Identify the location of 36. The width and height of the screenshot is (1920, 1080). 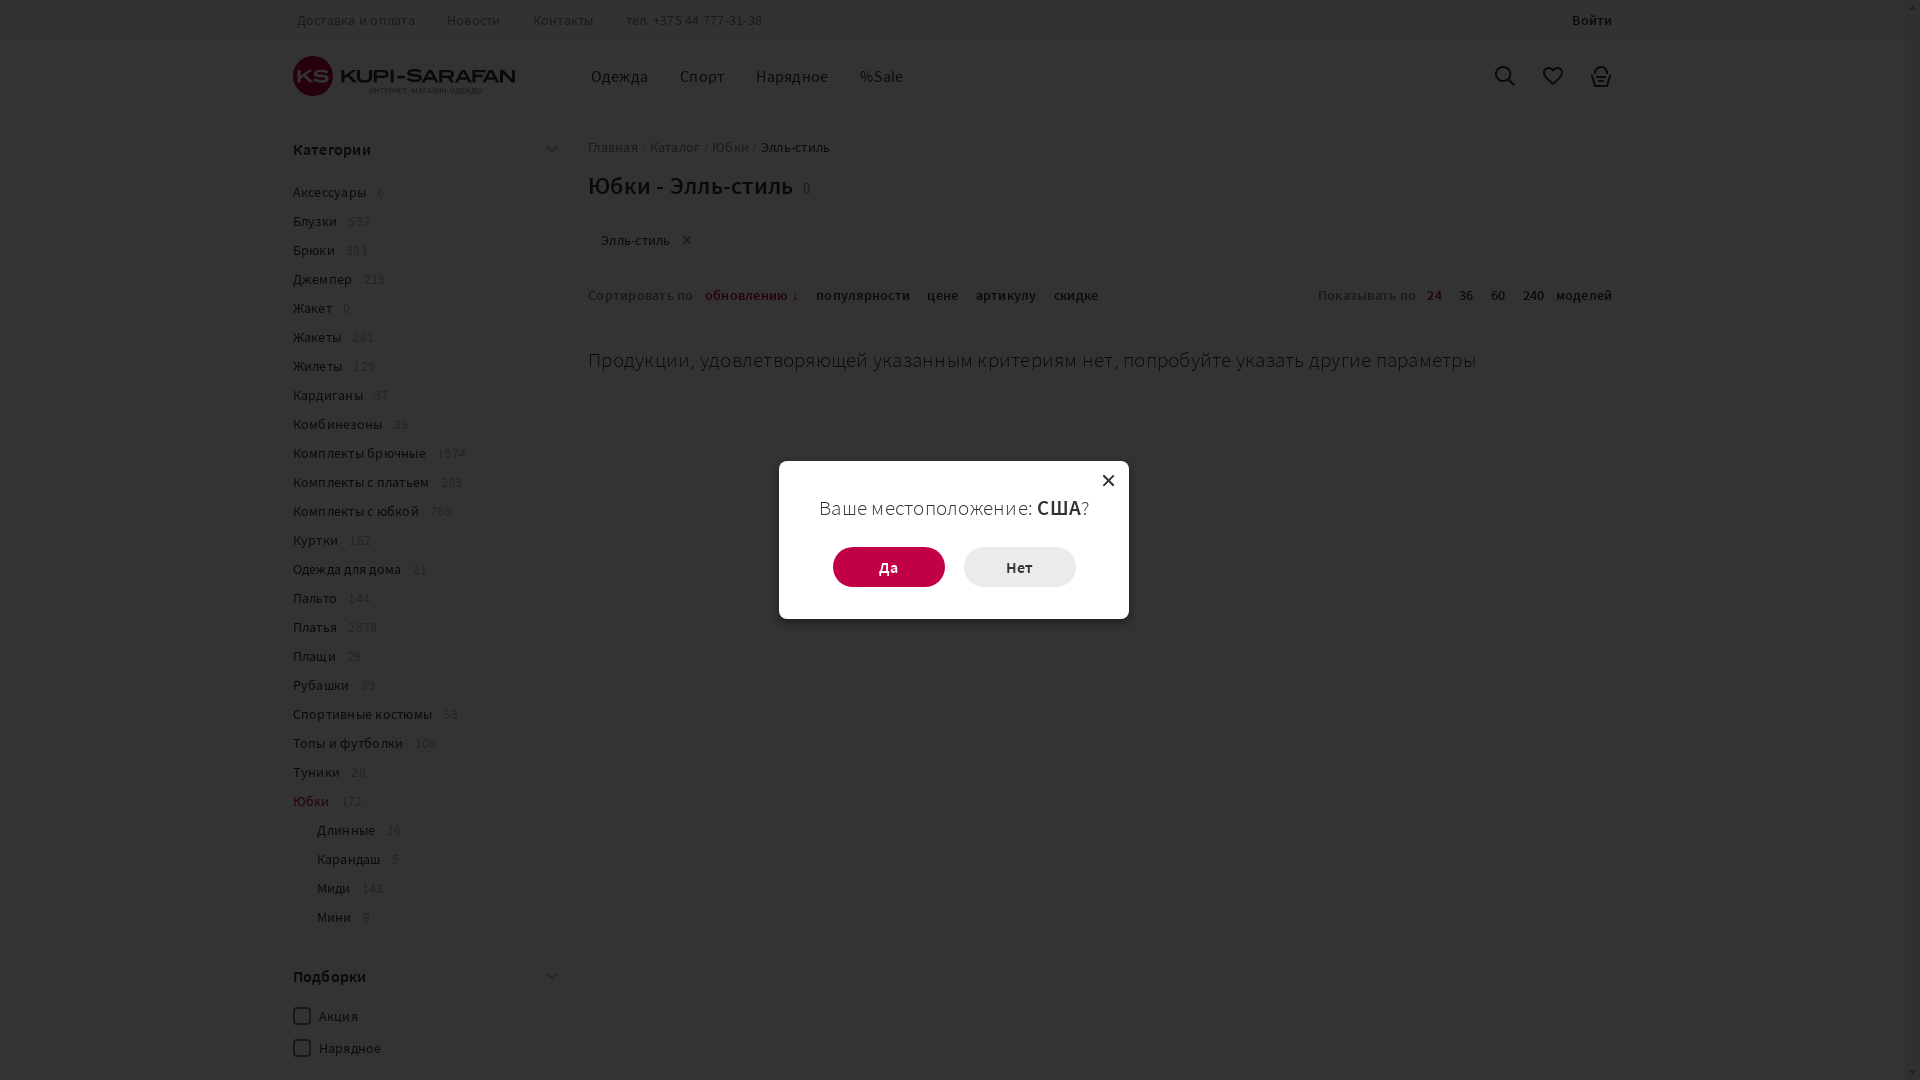
(1466, 295).